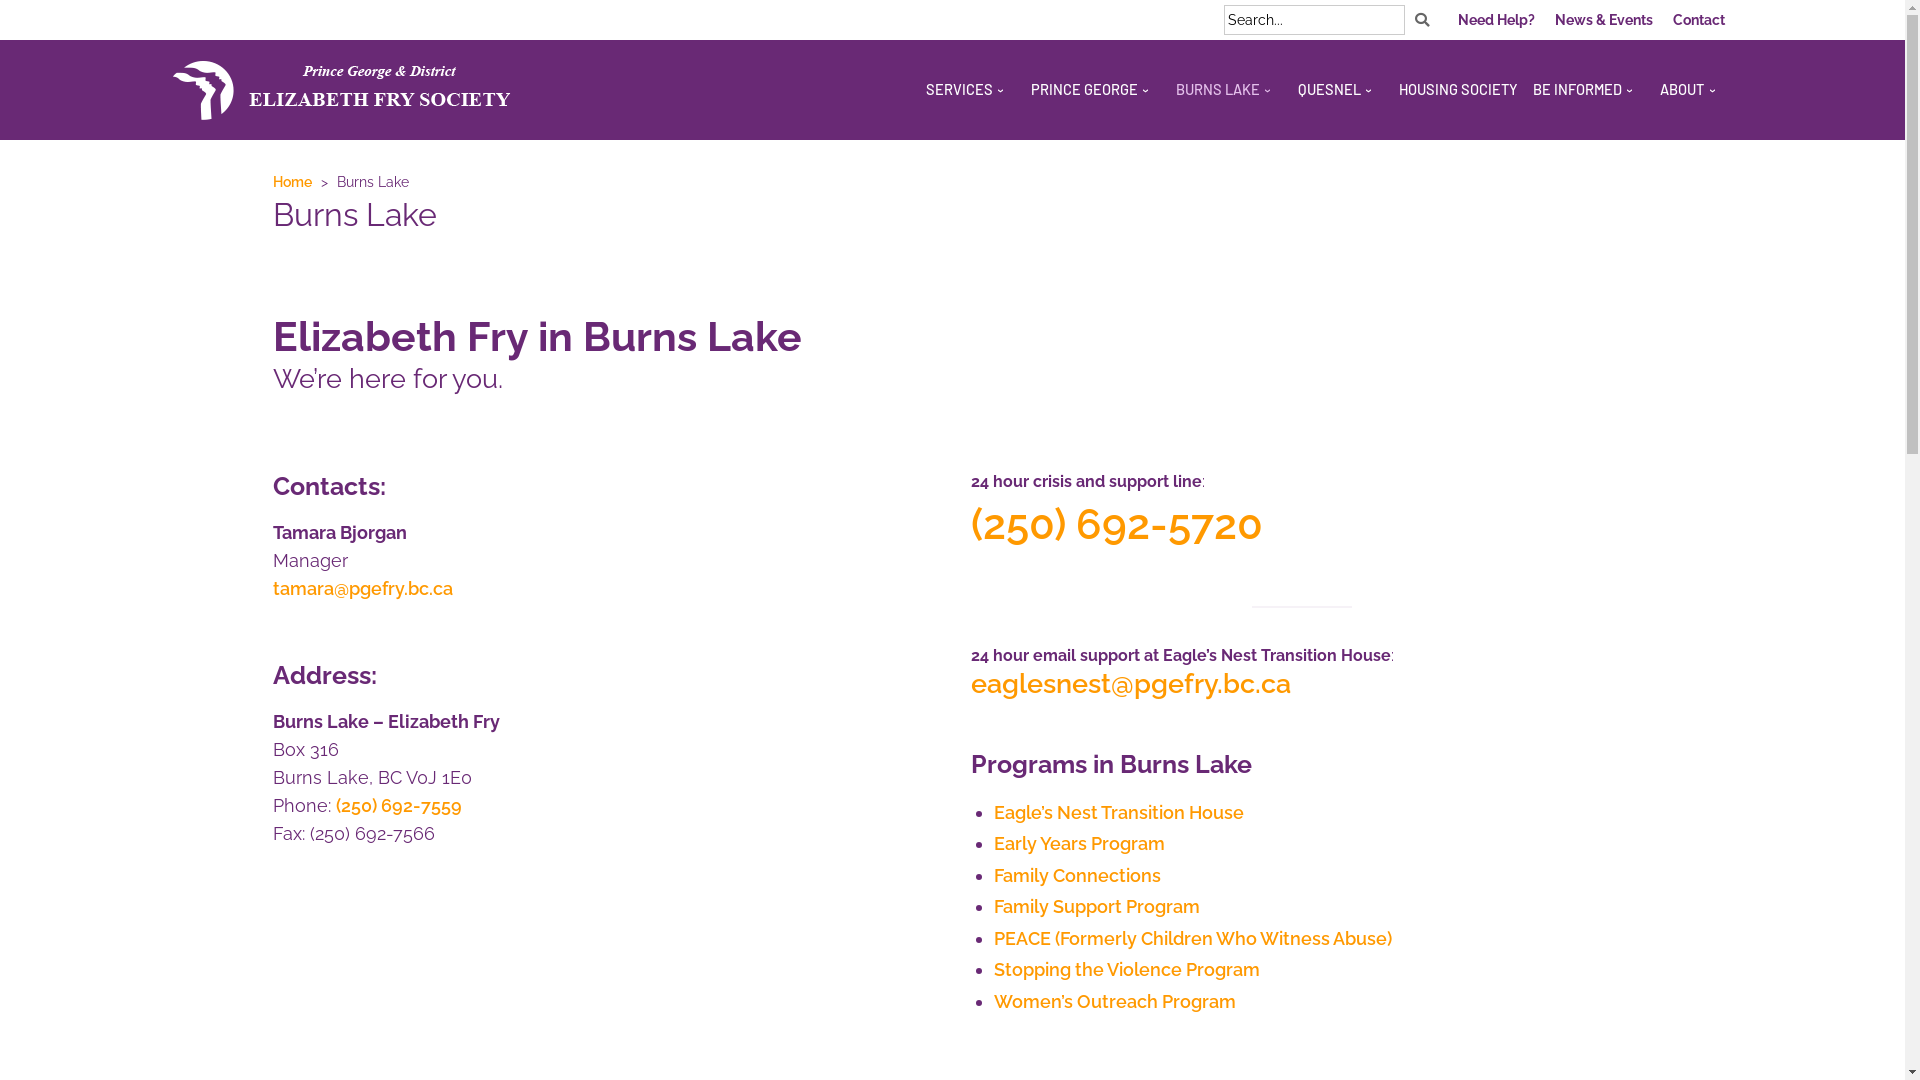  I want to click on PRINCE GEORGE, so click(1096, 90).